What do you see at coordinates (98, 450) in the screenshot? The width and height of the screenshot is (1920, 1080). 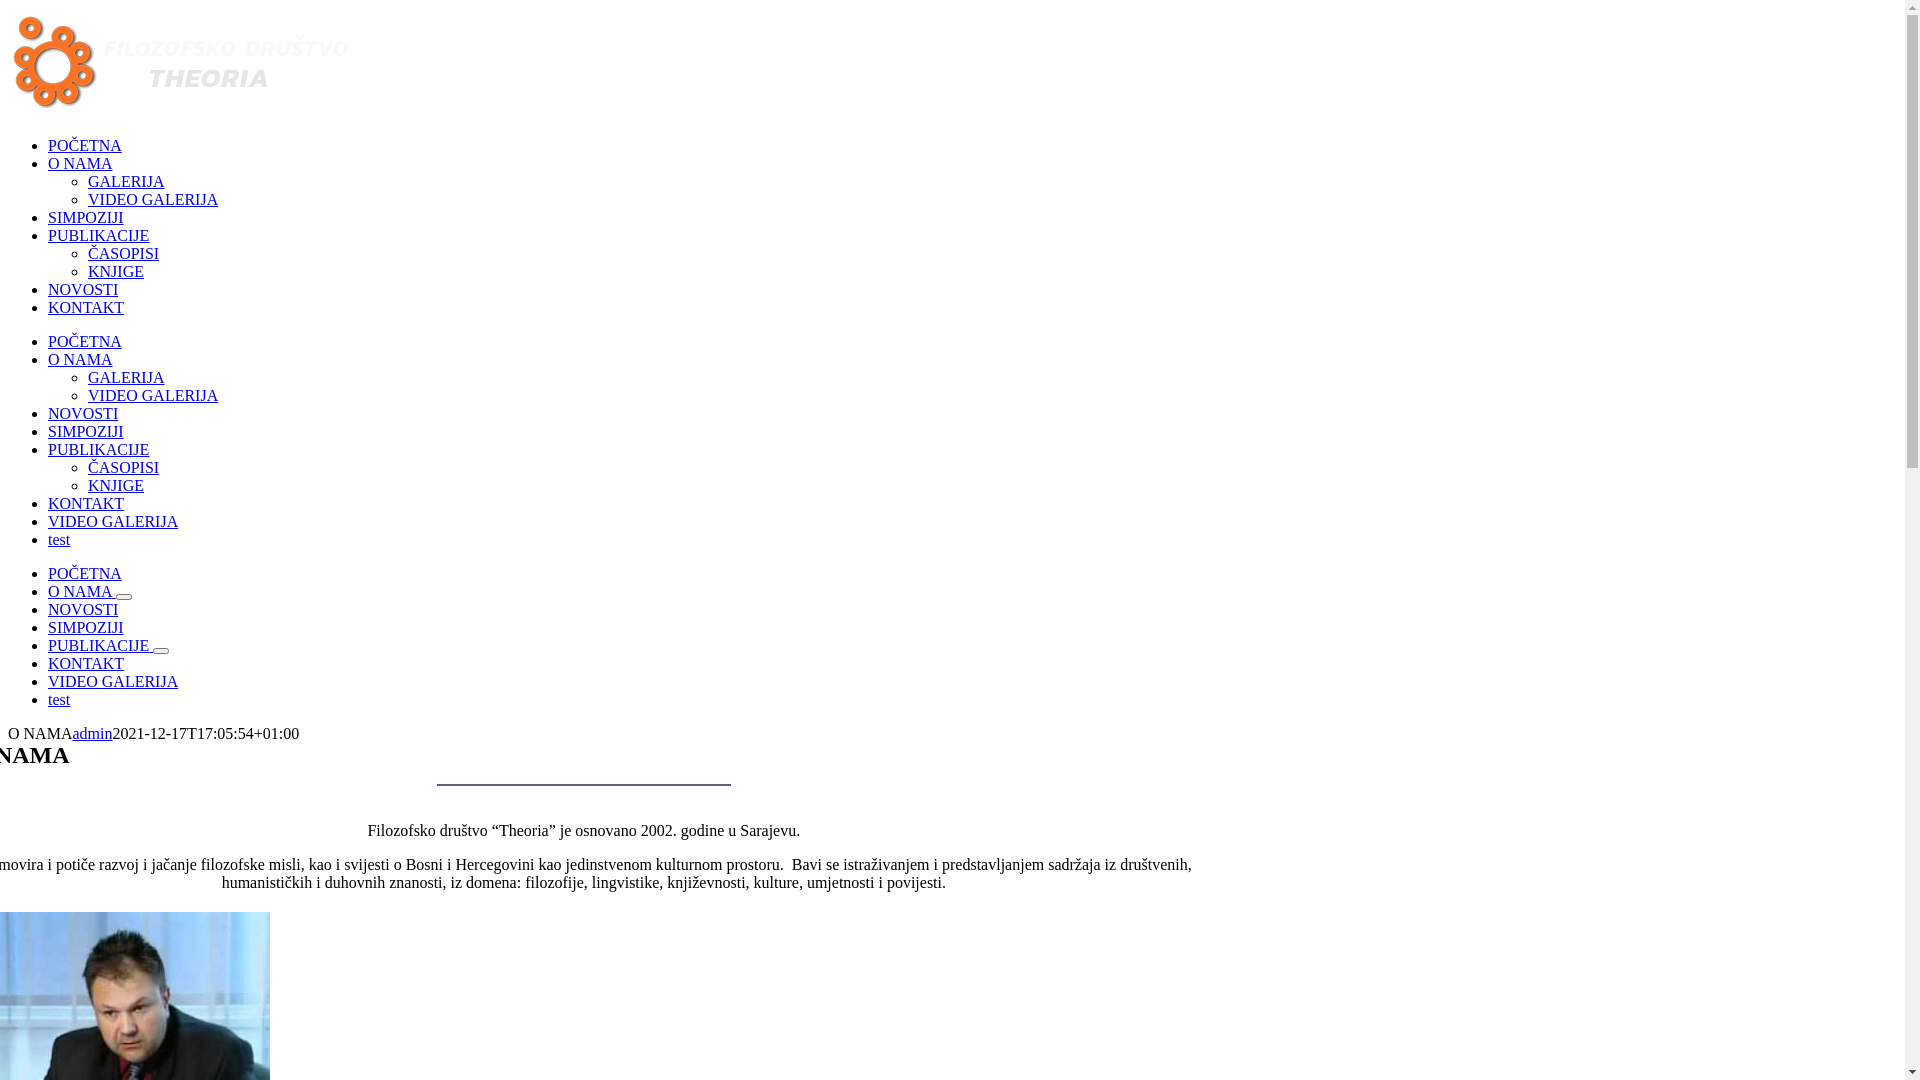 I see `PUBLIKACIJE` at bounding box center [98, 450].